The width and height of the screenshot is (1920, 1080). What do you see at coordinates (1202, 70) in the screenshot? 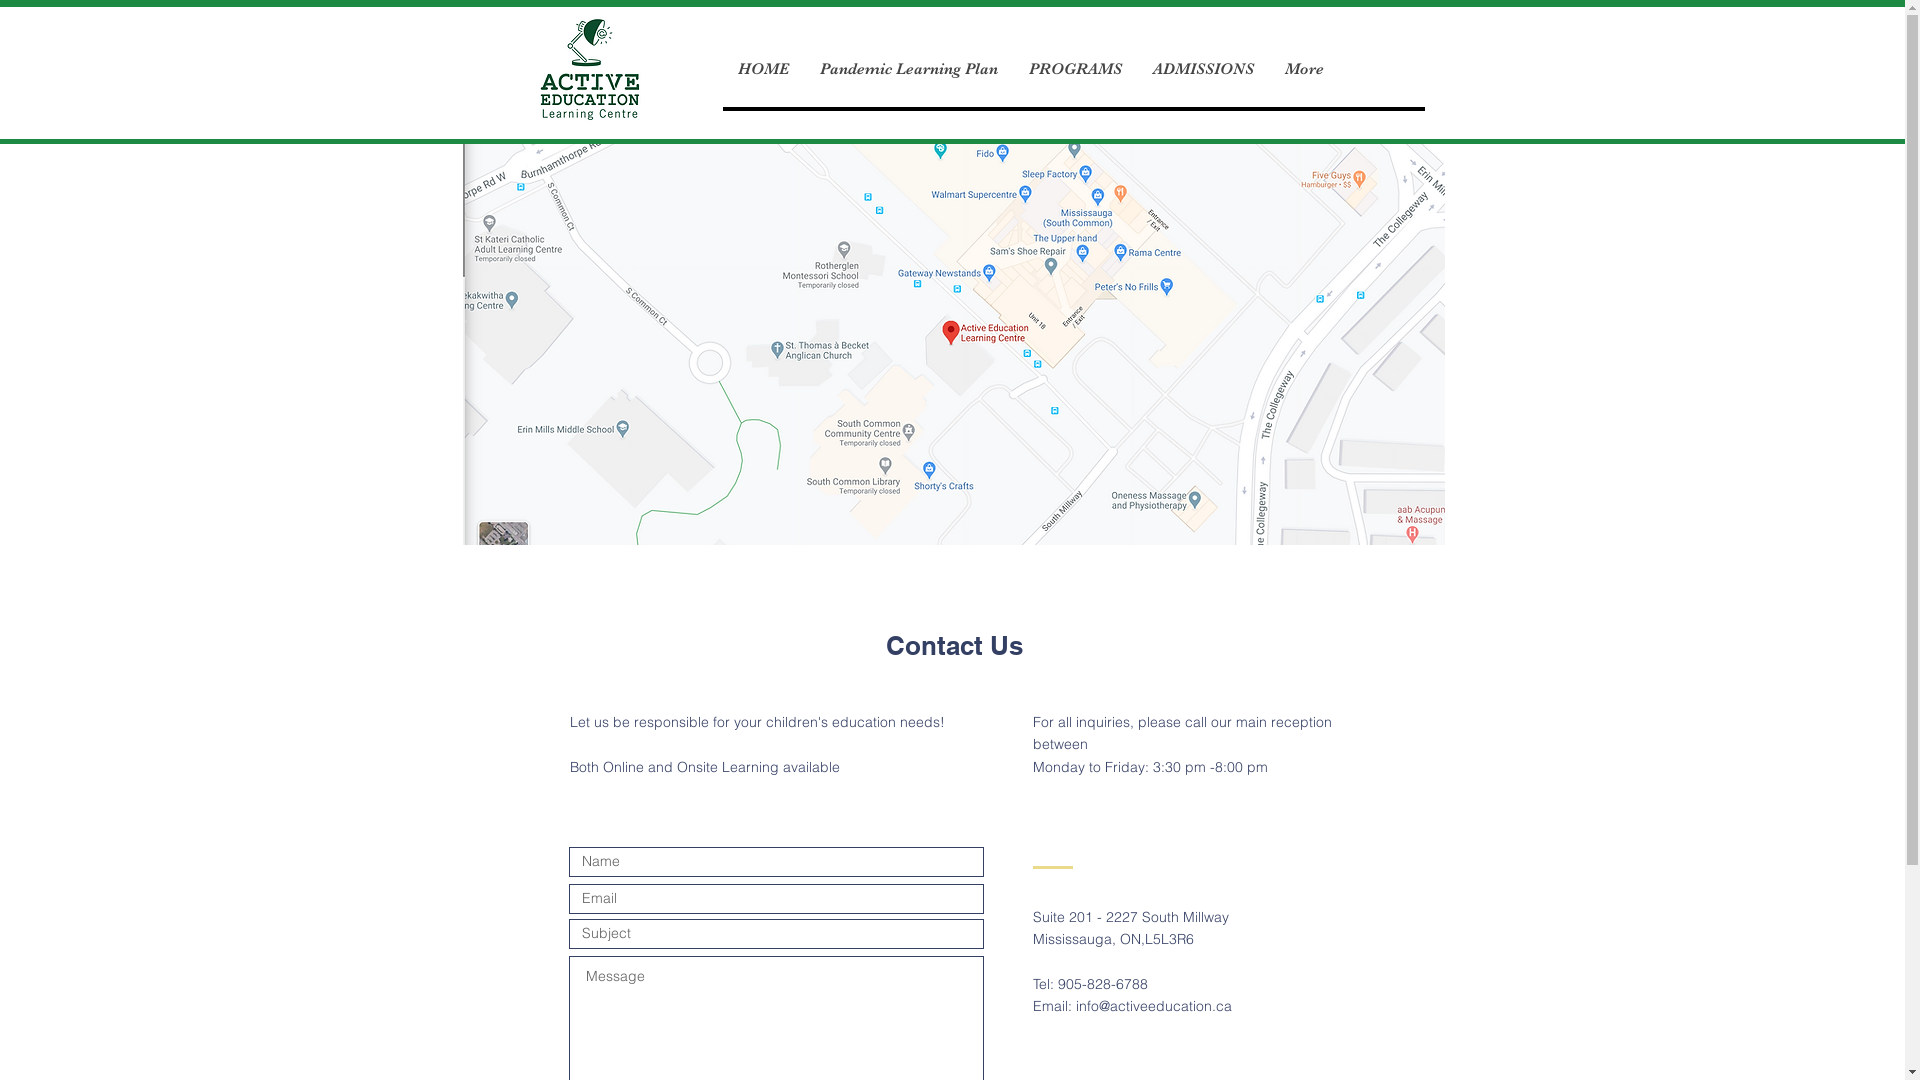
I see `ADMISSIONS` at bounding box center [1202, 70].